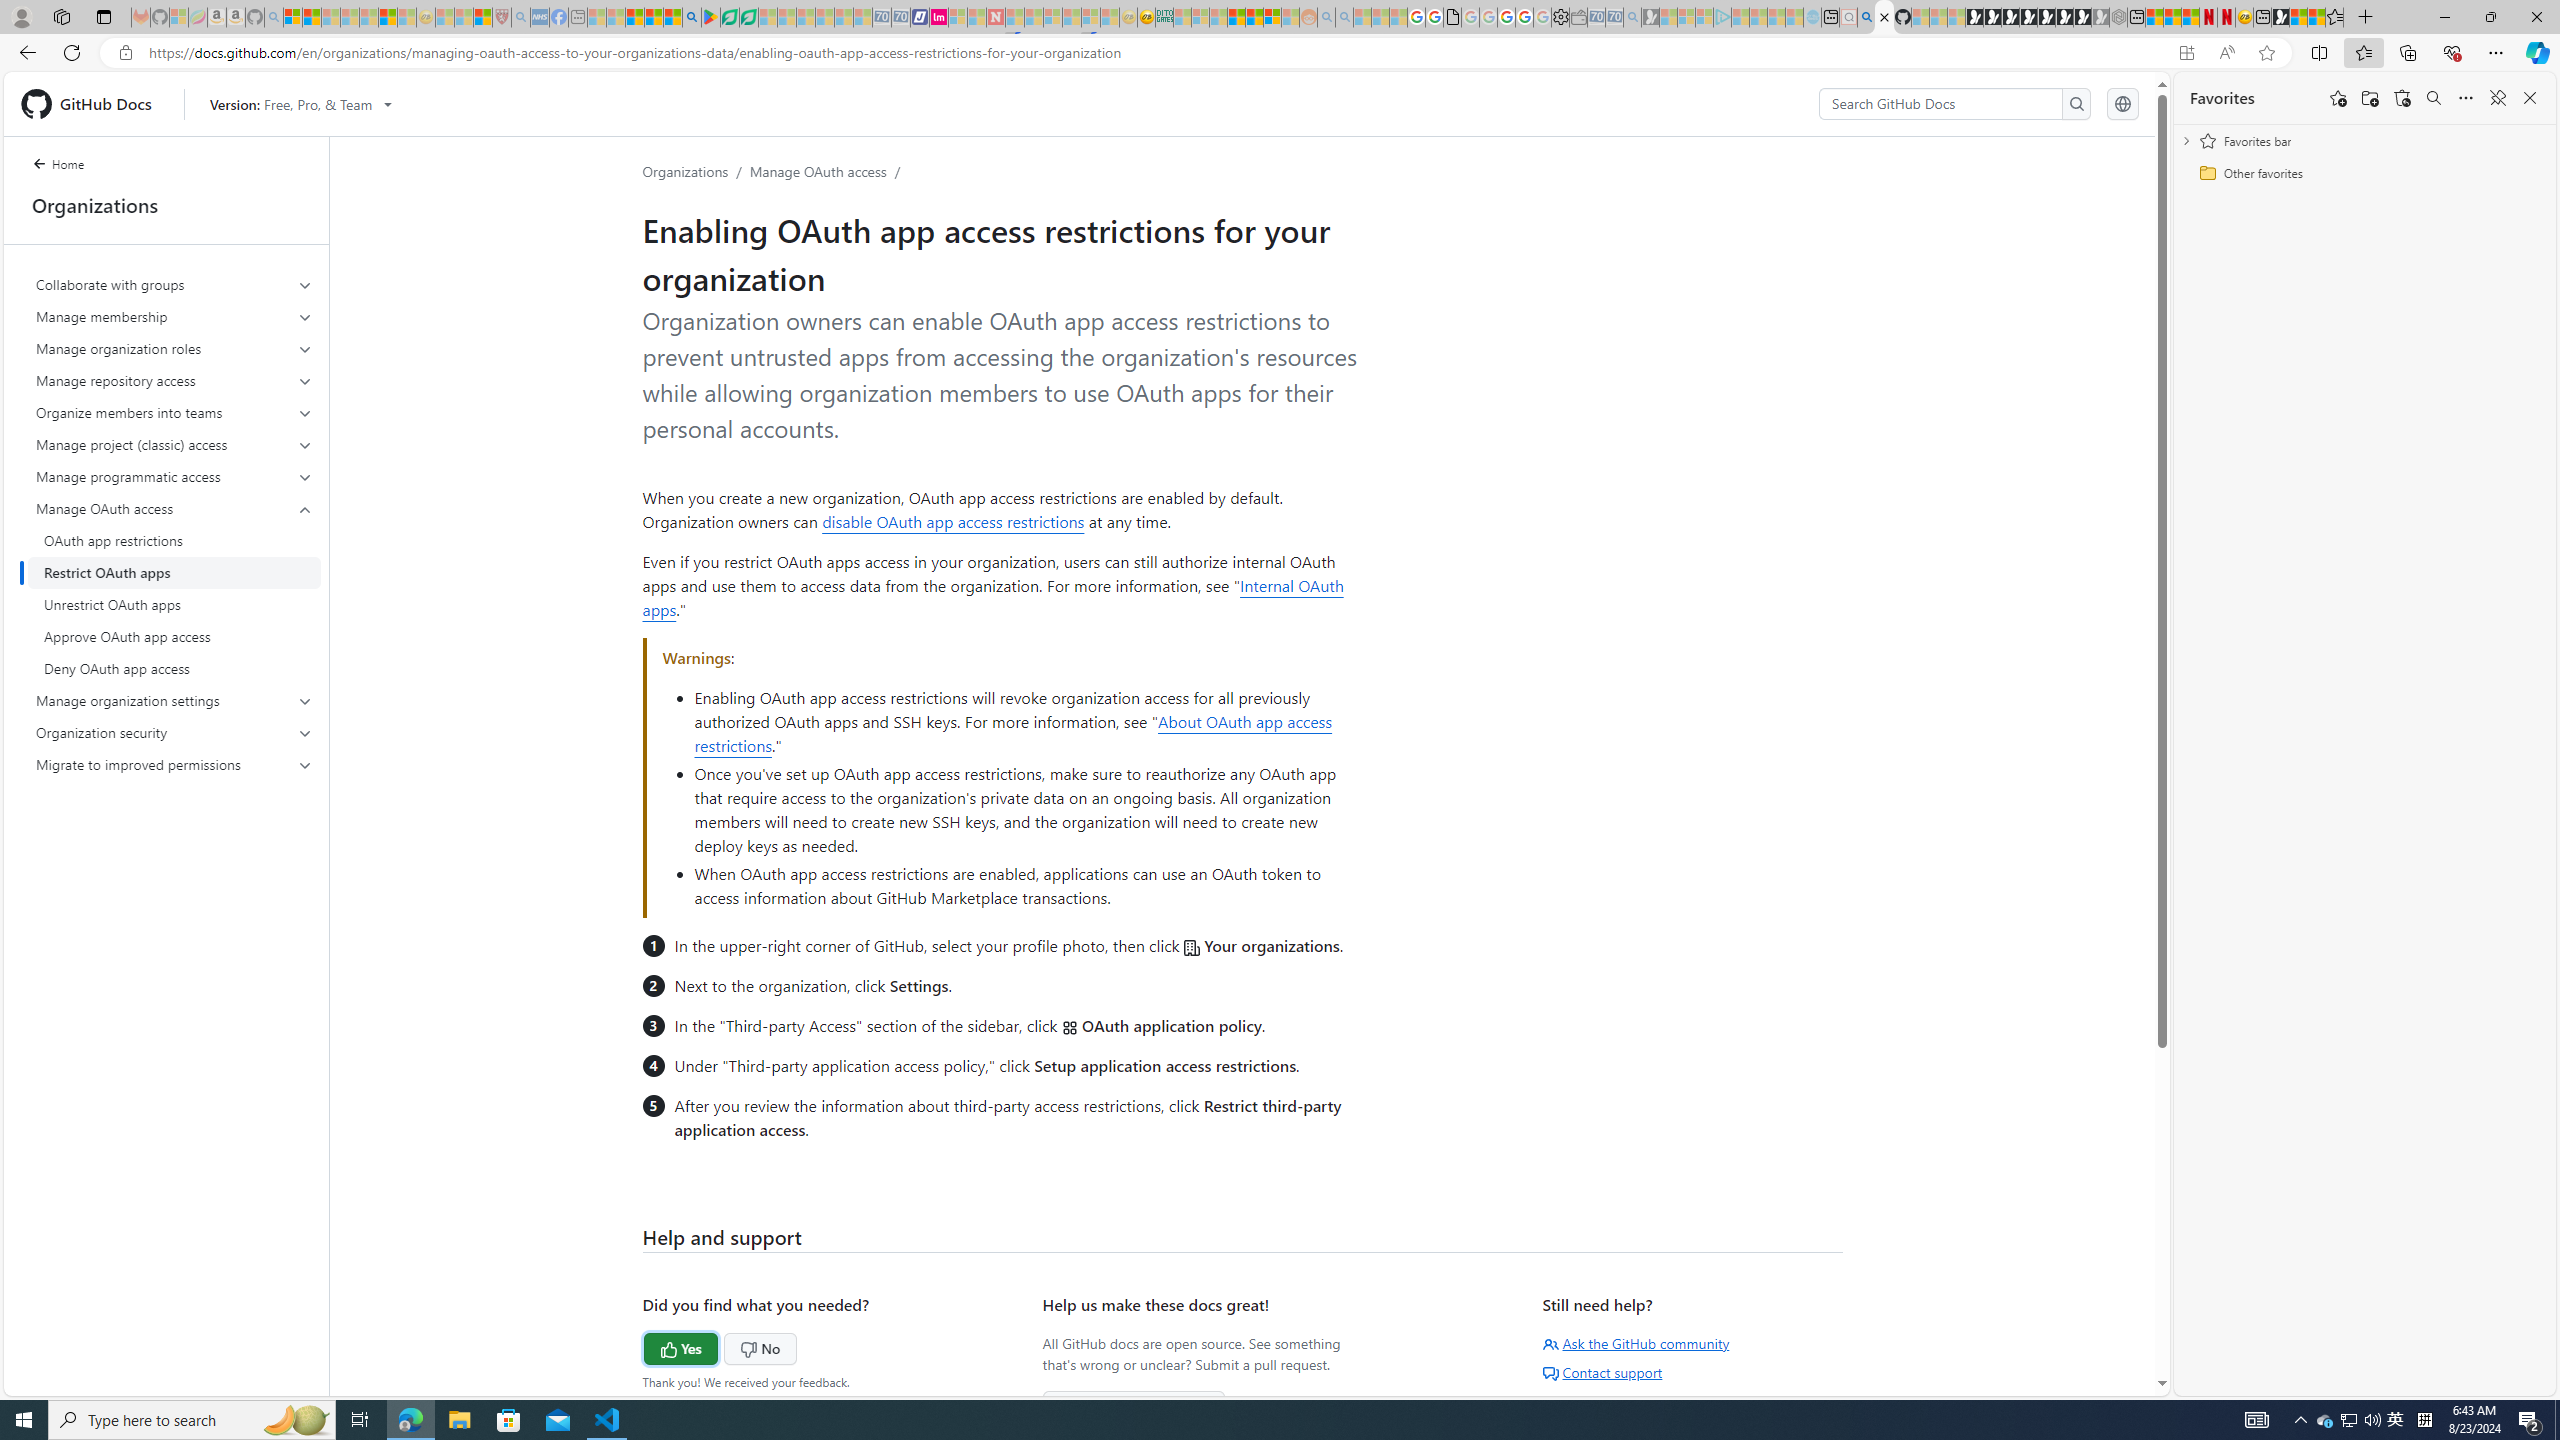  I want to click on Back, so click(24, 52).